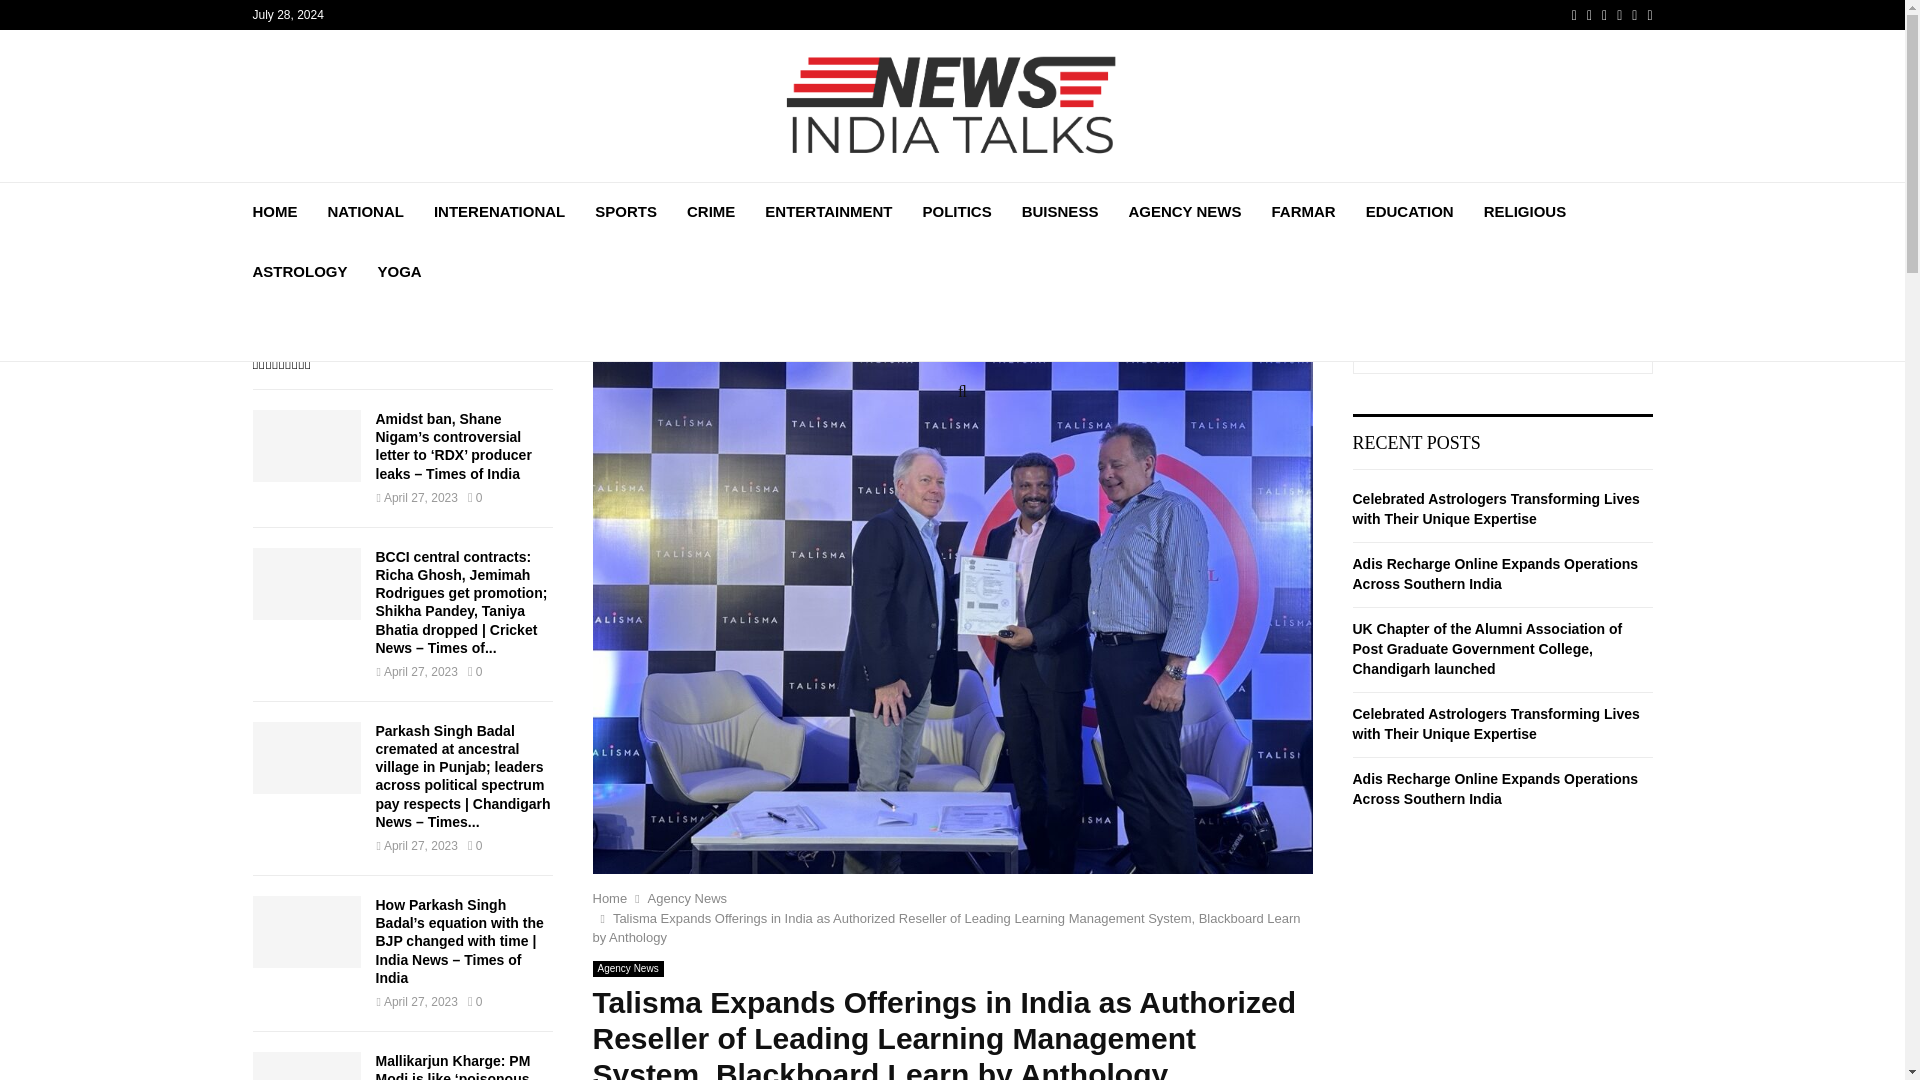 This screenshot has width=1920, height=1080. What do you see at coordinates (1619, 15) in the screenshot?
I see `Youtube` at bounding box center [1619, 15].